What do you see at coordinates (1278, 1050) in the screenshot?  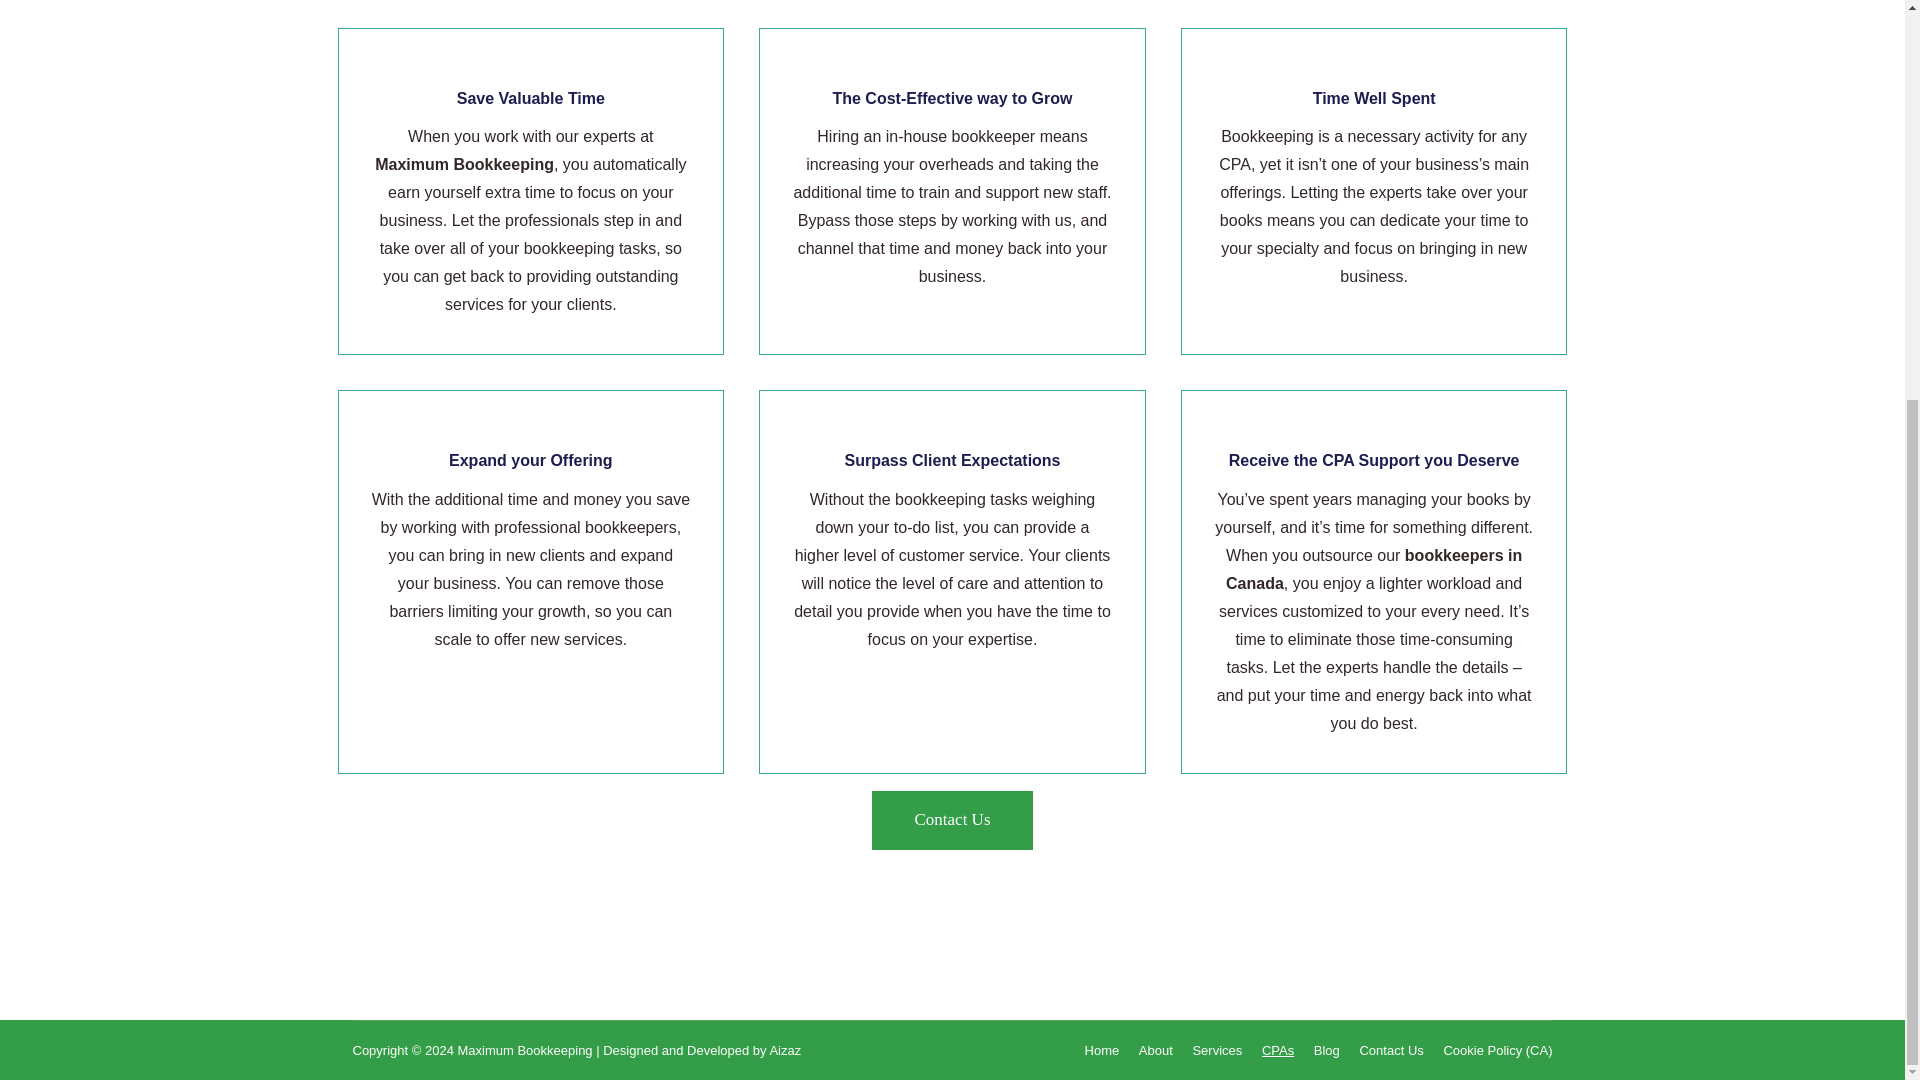 I see `CPAs` at bounding box center [1278, 1050].